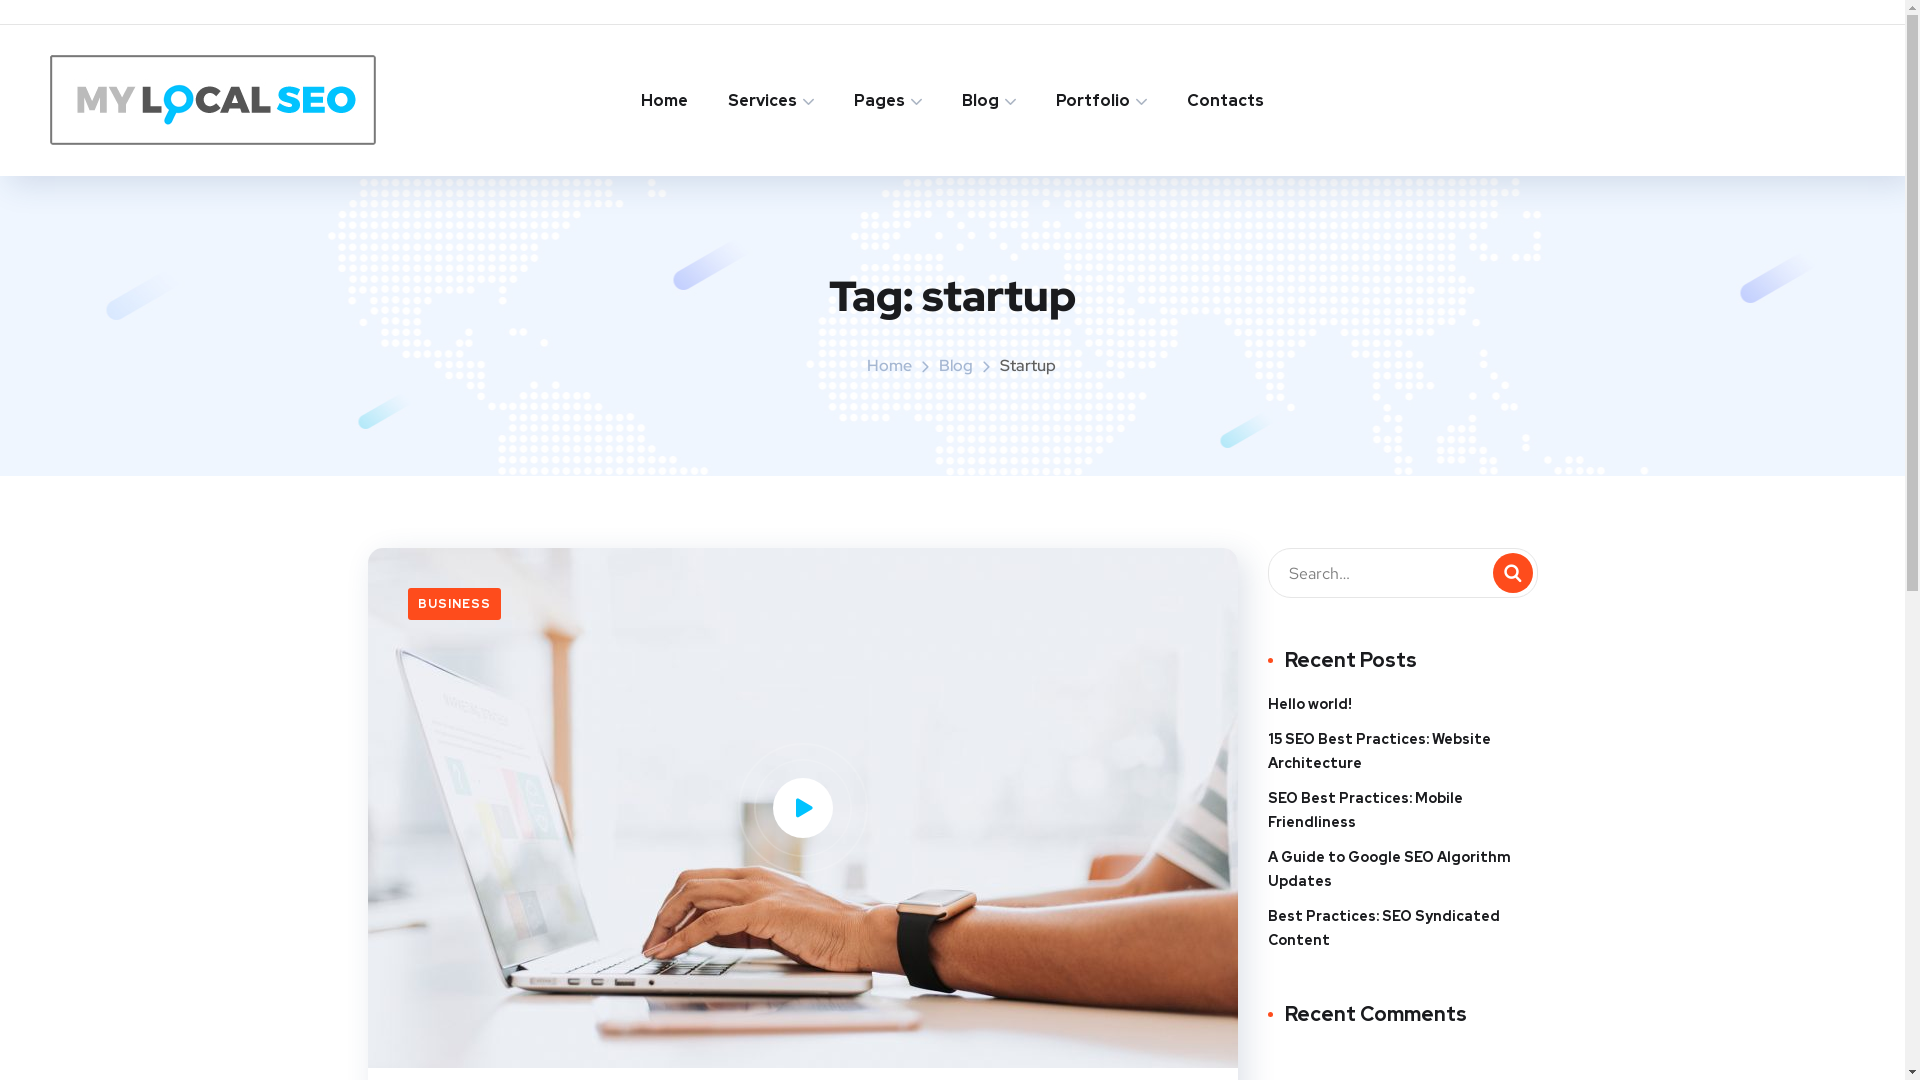 This screenshot has height=1080, width=1920. What do you see at coordinates (956, 366) in the screenshot?
I see `Blog` at bounding box center [956, 366].